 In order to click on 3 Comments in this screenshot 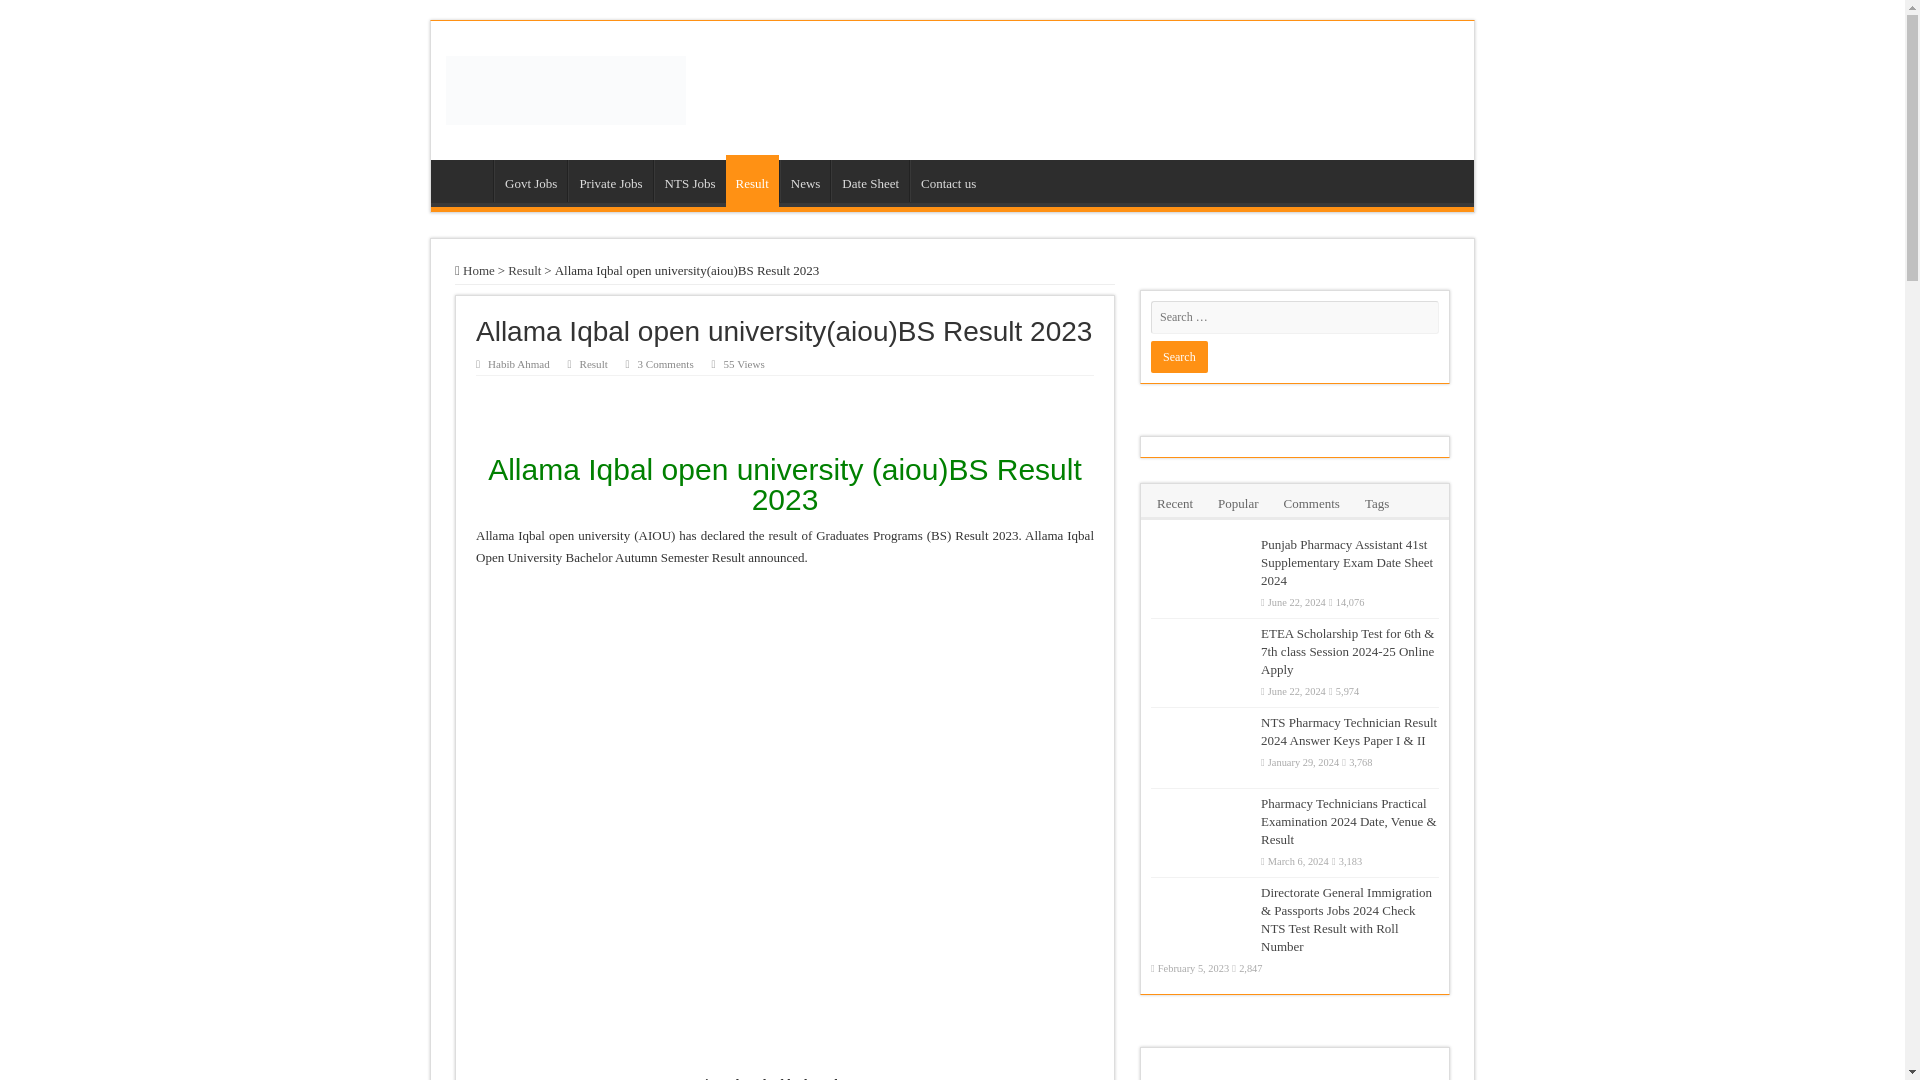, I will do `click(665, 364)`.